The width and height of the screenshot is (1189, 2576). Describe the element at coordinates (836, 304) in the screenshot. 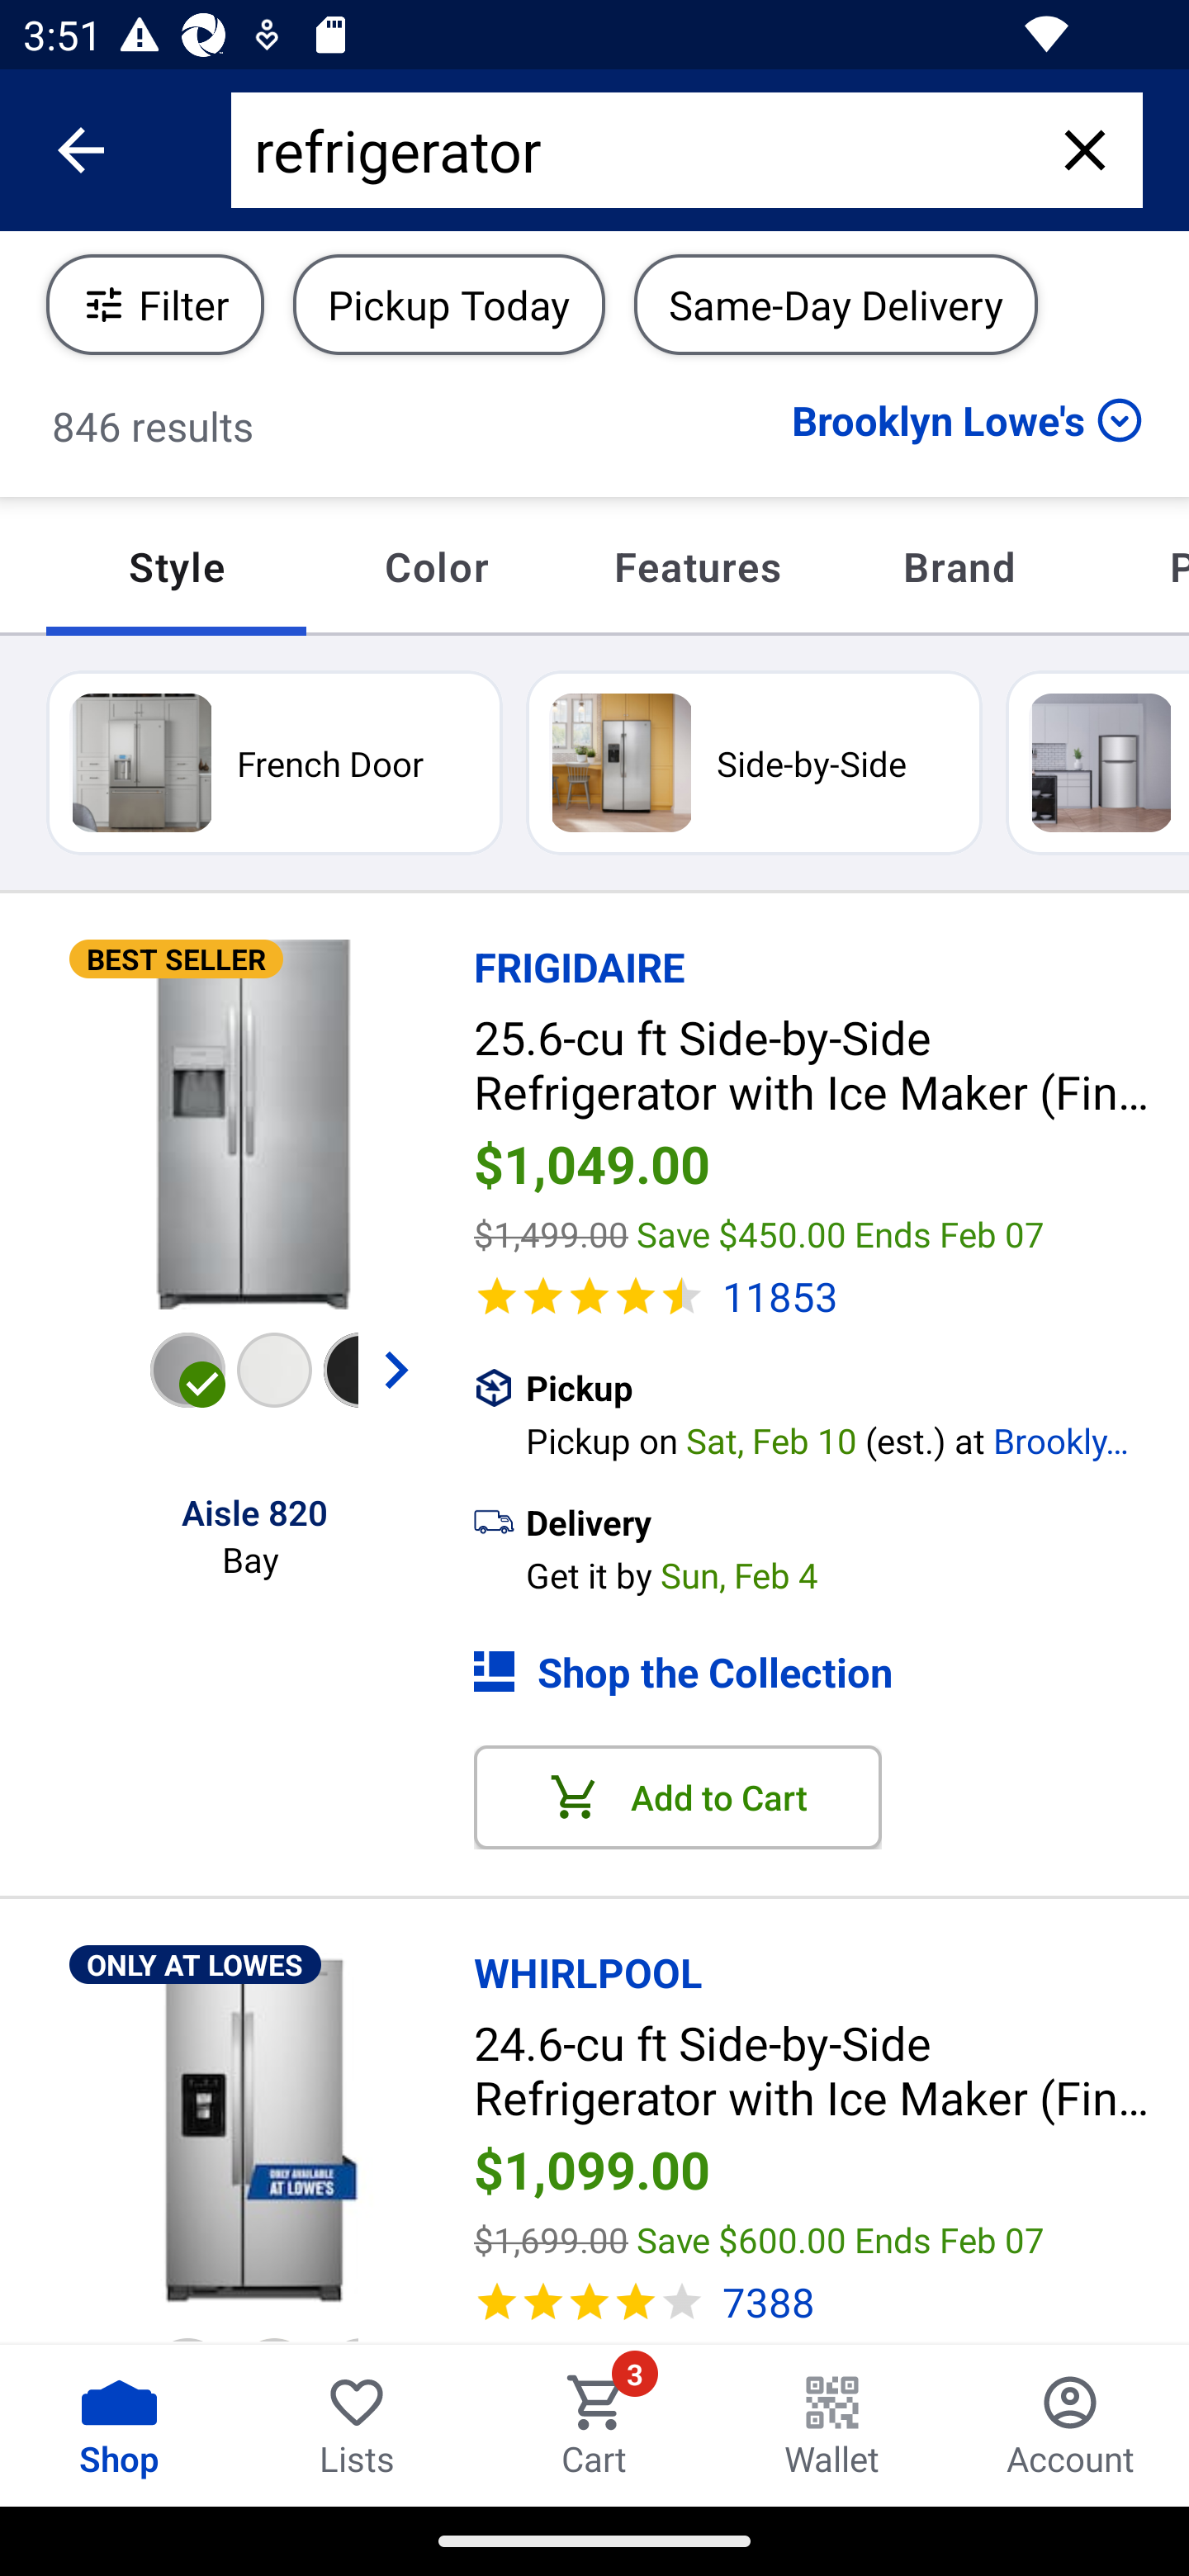

I see `Same-Day Delivery` at that location.